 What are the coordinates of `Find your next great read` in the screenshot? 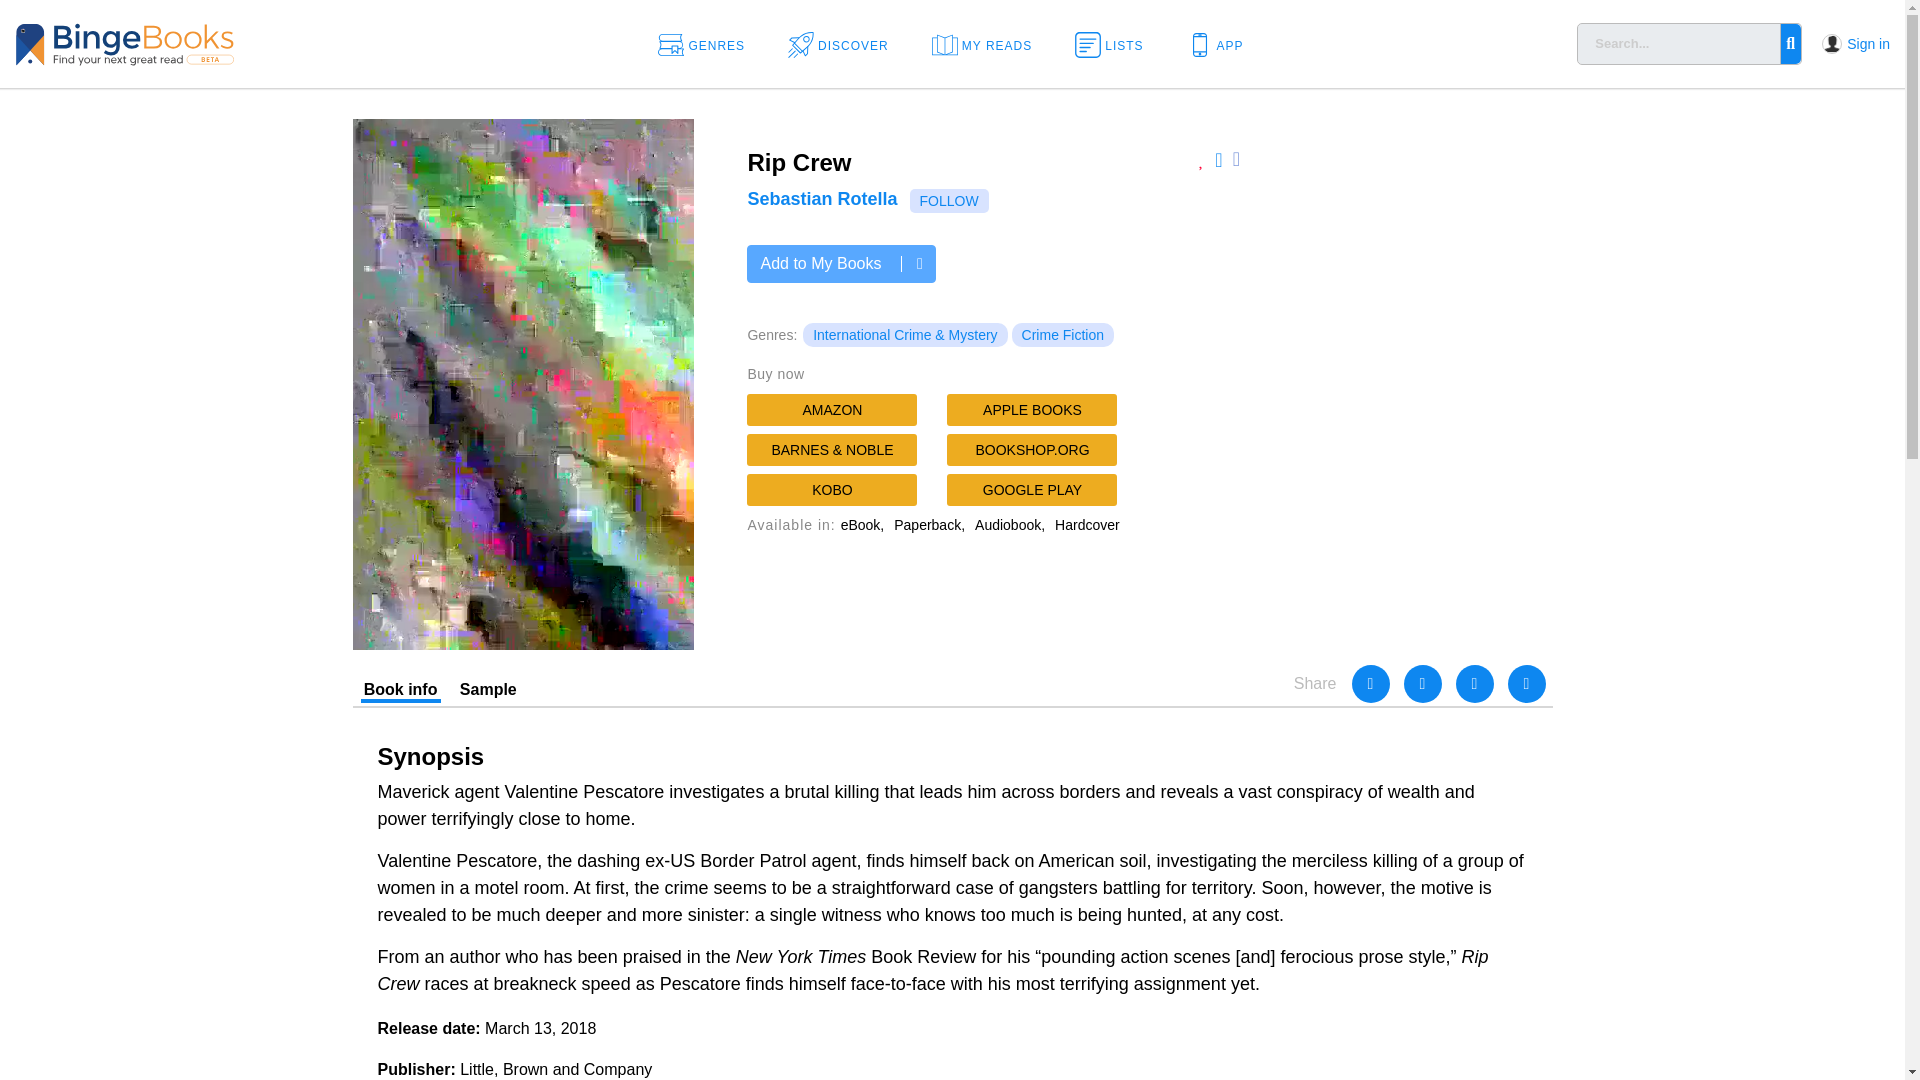 It's located at (190, 42).